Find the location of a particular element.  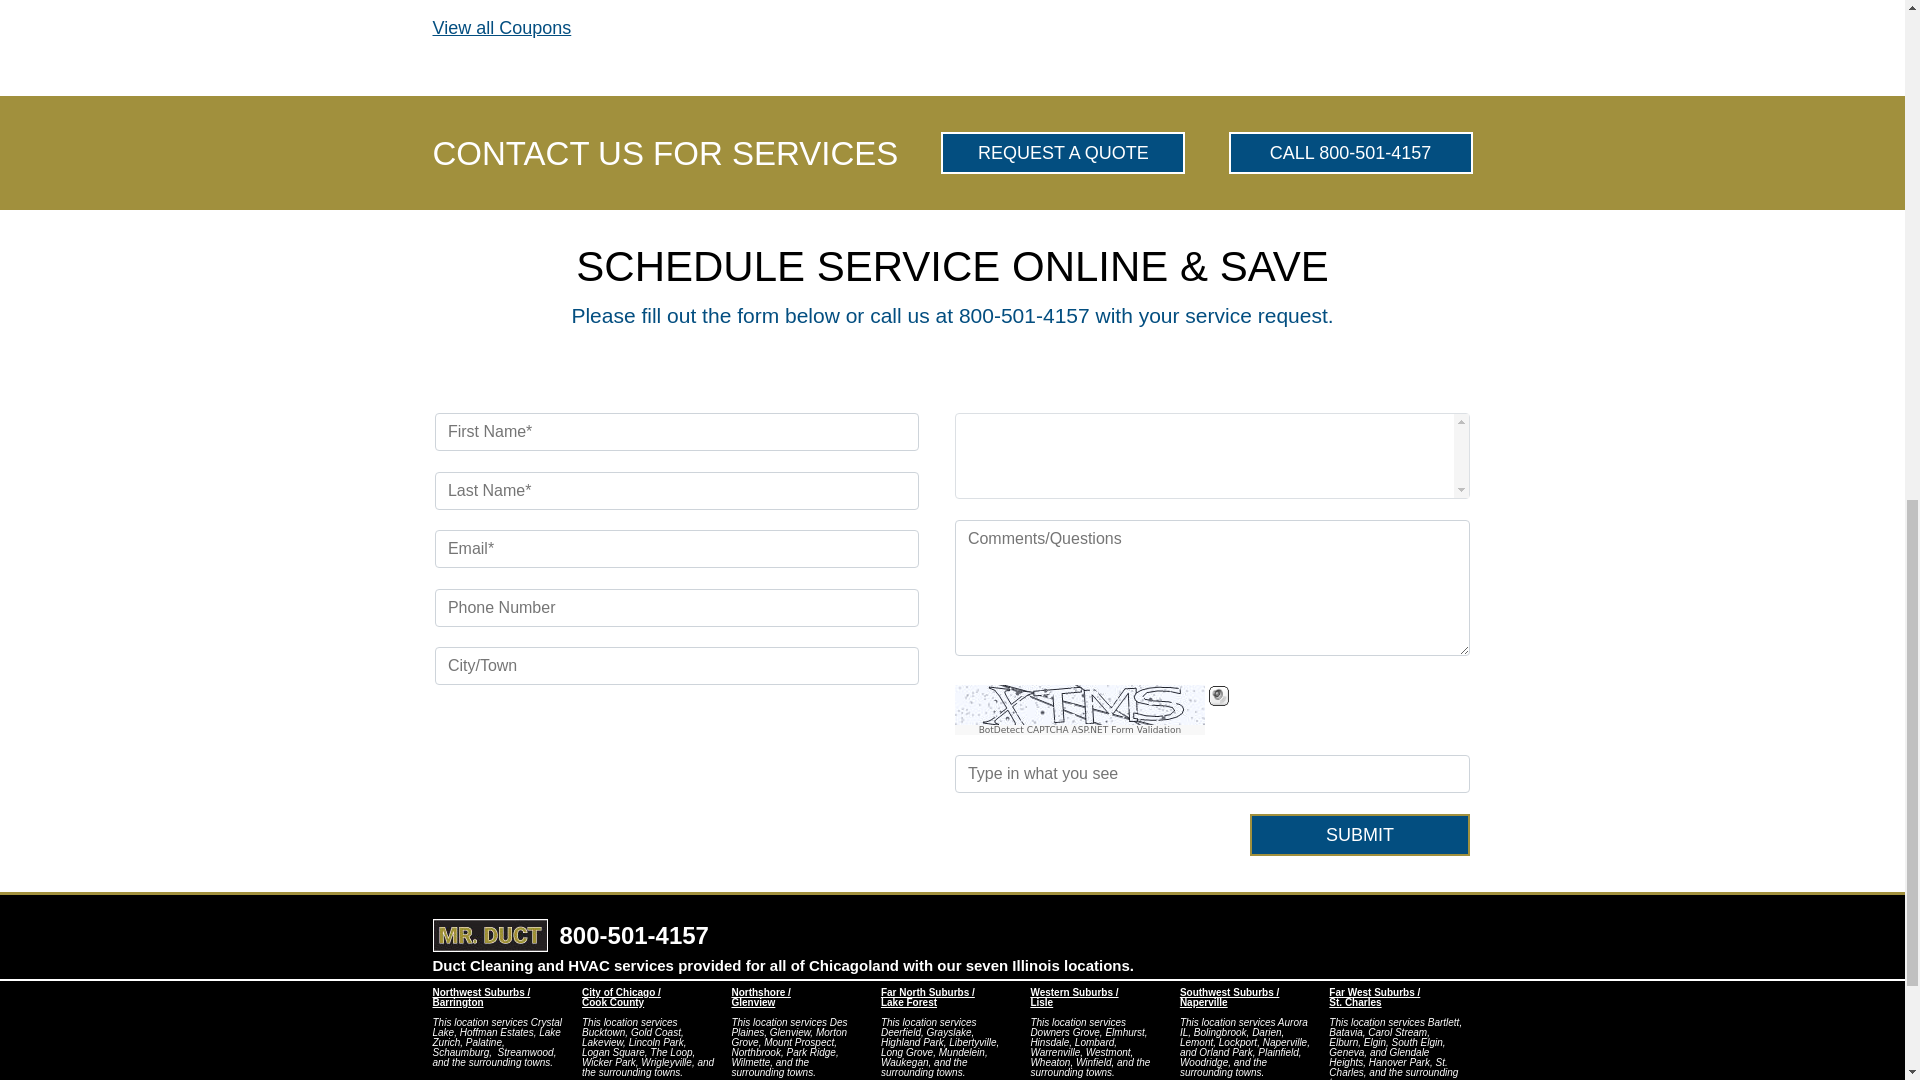

Mr. Duct Logo is located at coordinates (490, 935).